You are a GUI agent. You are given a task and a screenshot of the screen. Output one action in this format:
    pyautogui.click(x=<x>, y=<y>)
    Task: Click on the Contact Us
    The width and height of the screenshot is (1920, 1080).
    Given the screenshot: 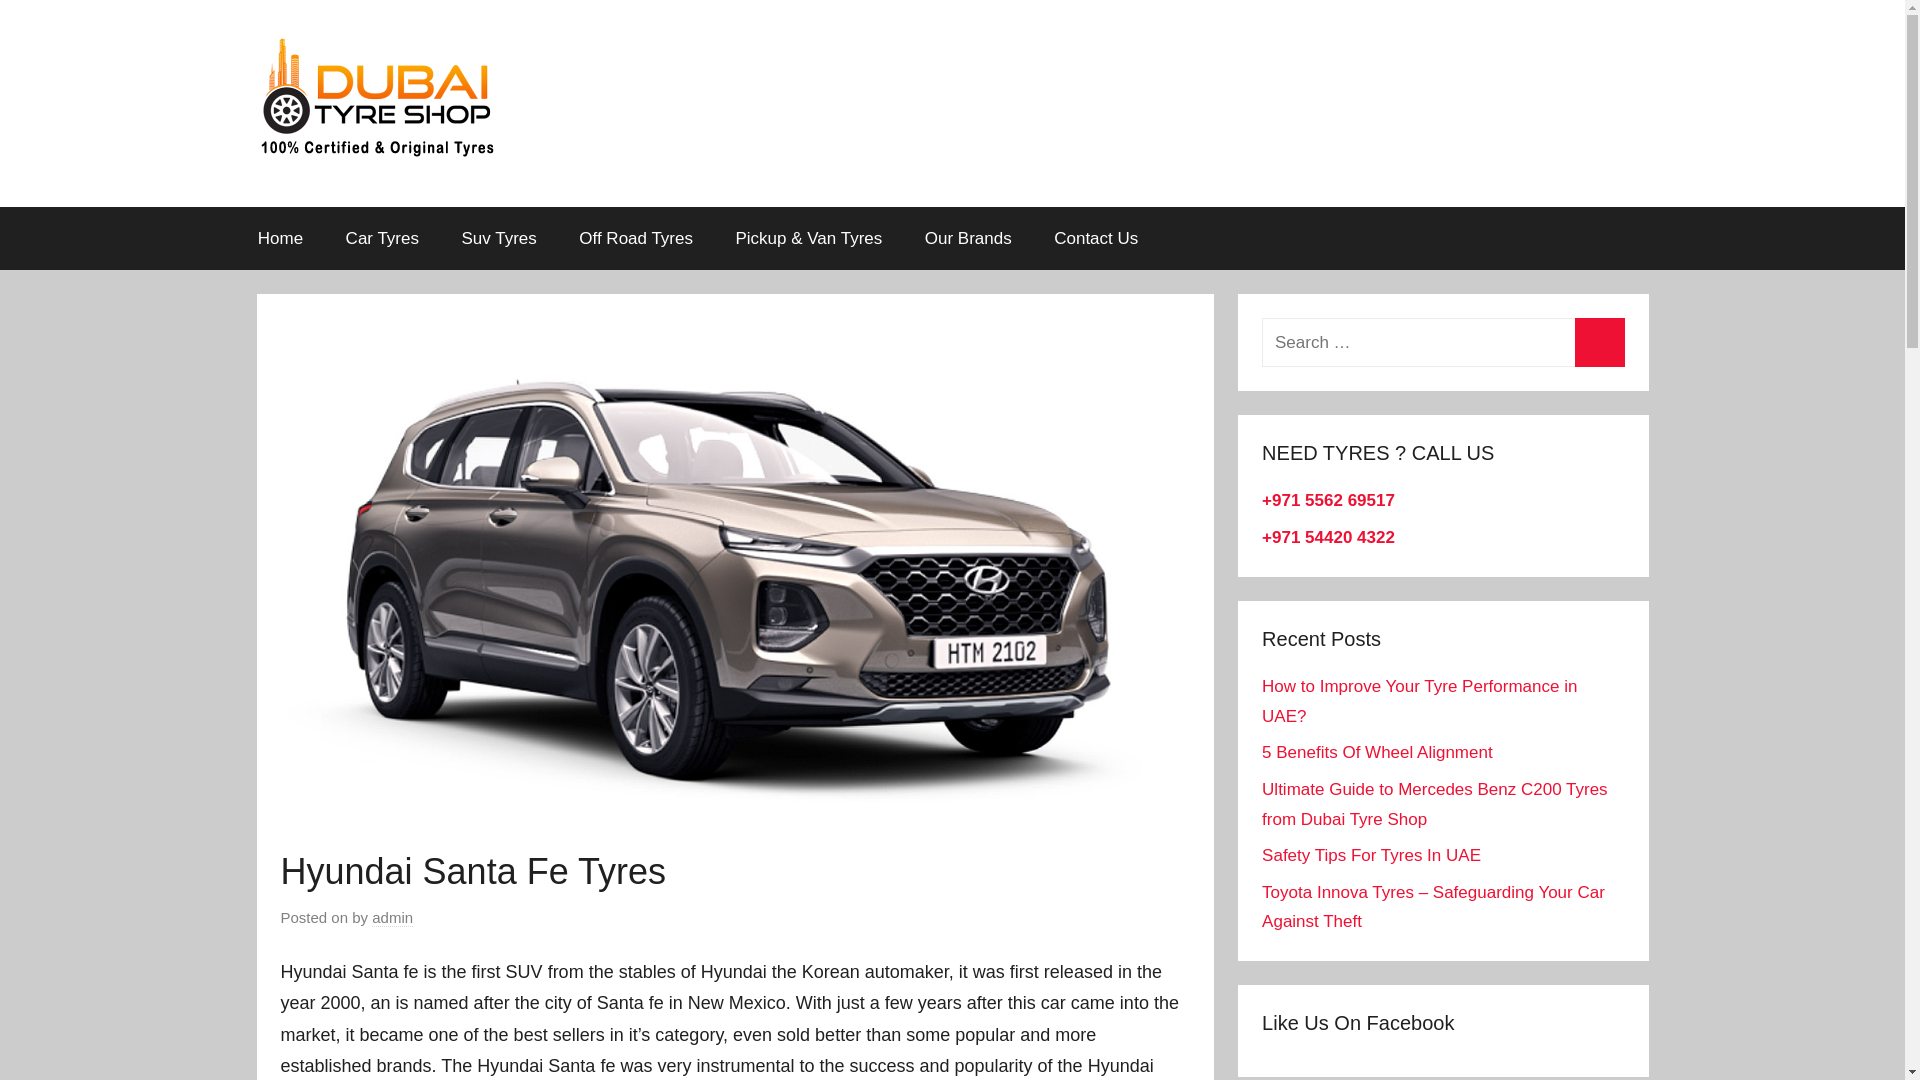 What is the action you would take?
    pyautogui.click(x=1096, y=238)
    